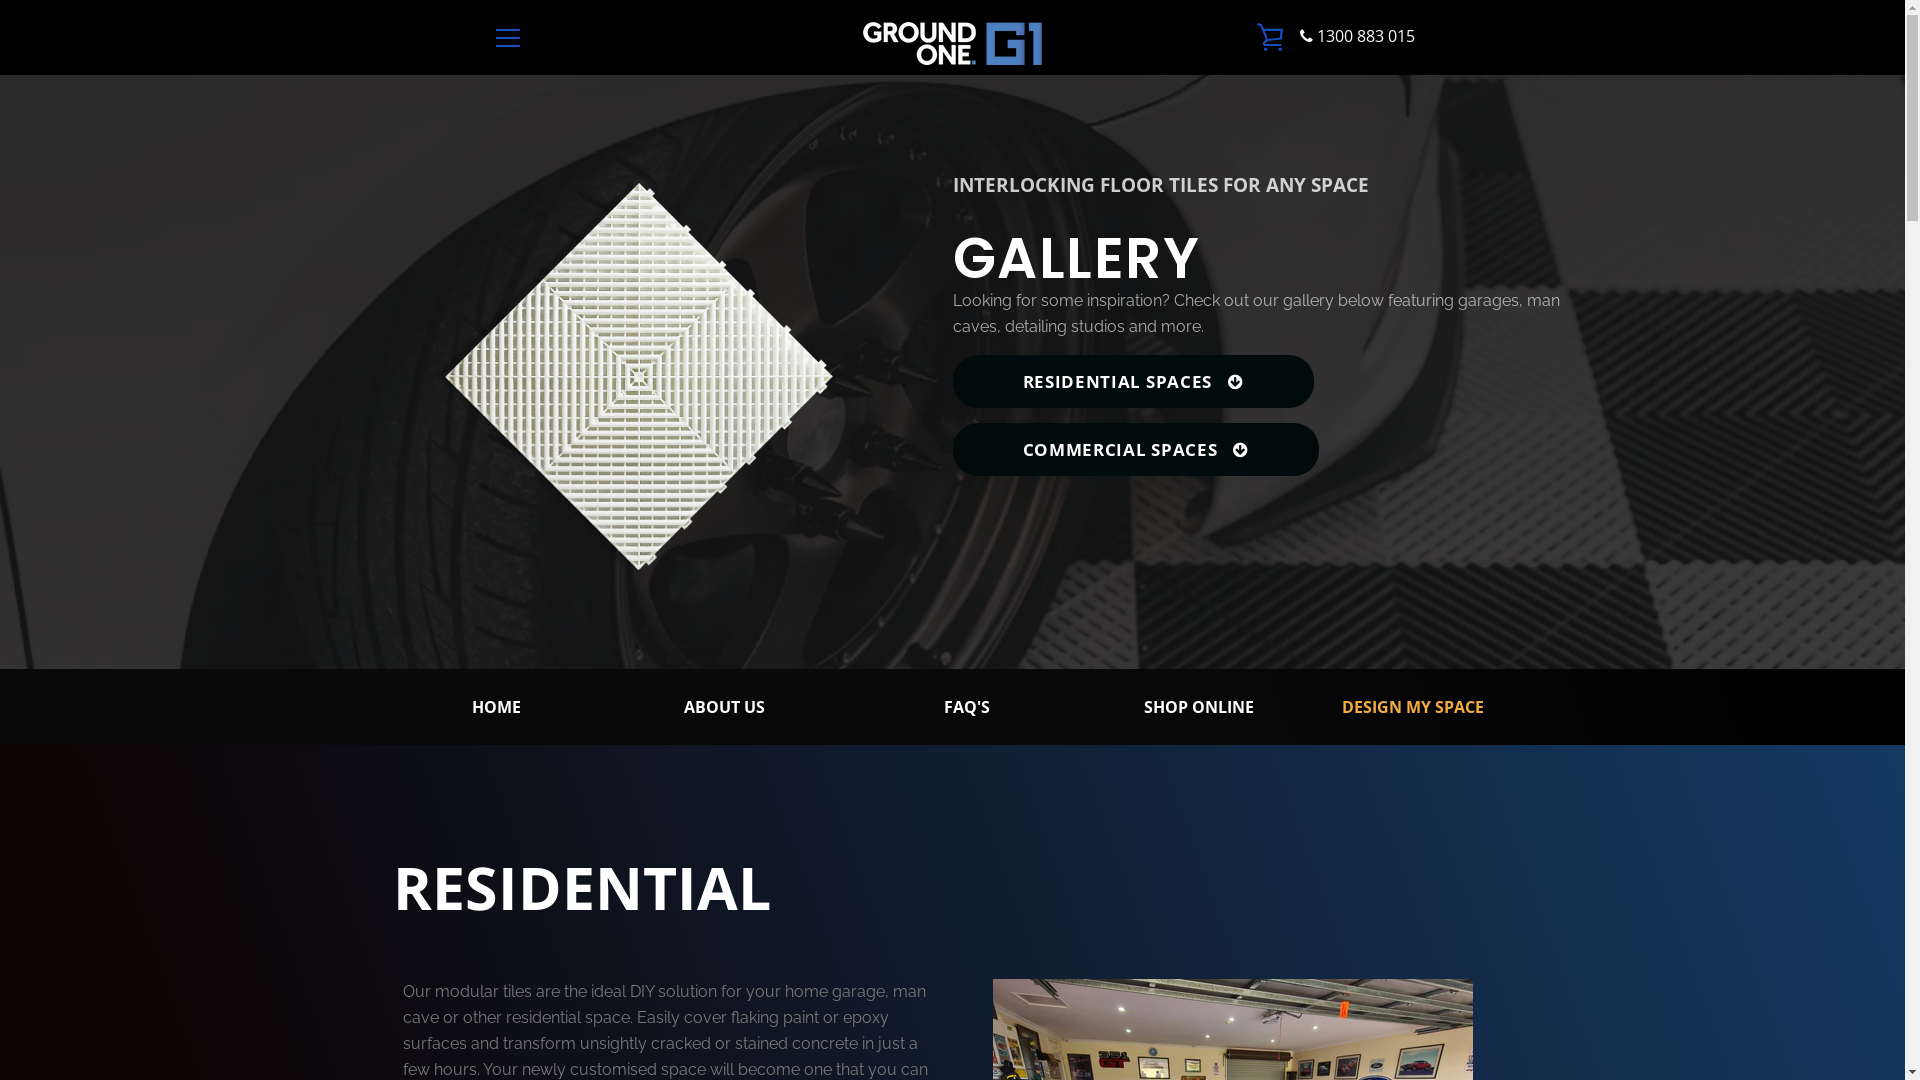 This screenshot has width=1920, height=1080. I want to click on DESIGN MY SPACE, so click(1413, 707).